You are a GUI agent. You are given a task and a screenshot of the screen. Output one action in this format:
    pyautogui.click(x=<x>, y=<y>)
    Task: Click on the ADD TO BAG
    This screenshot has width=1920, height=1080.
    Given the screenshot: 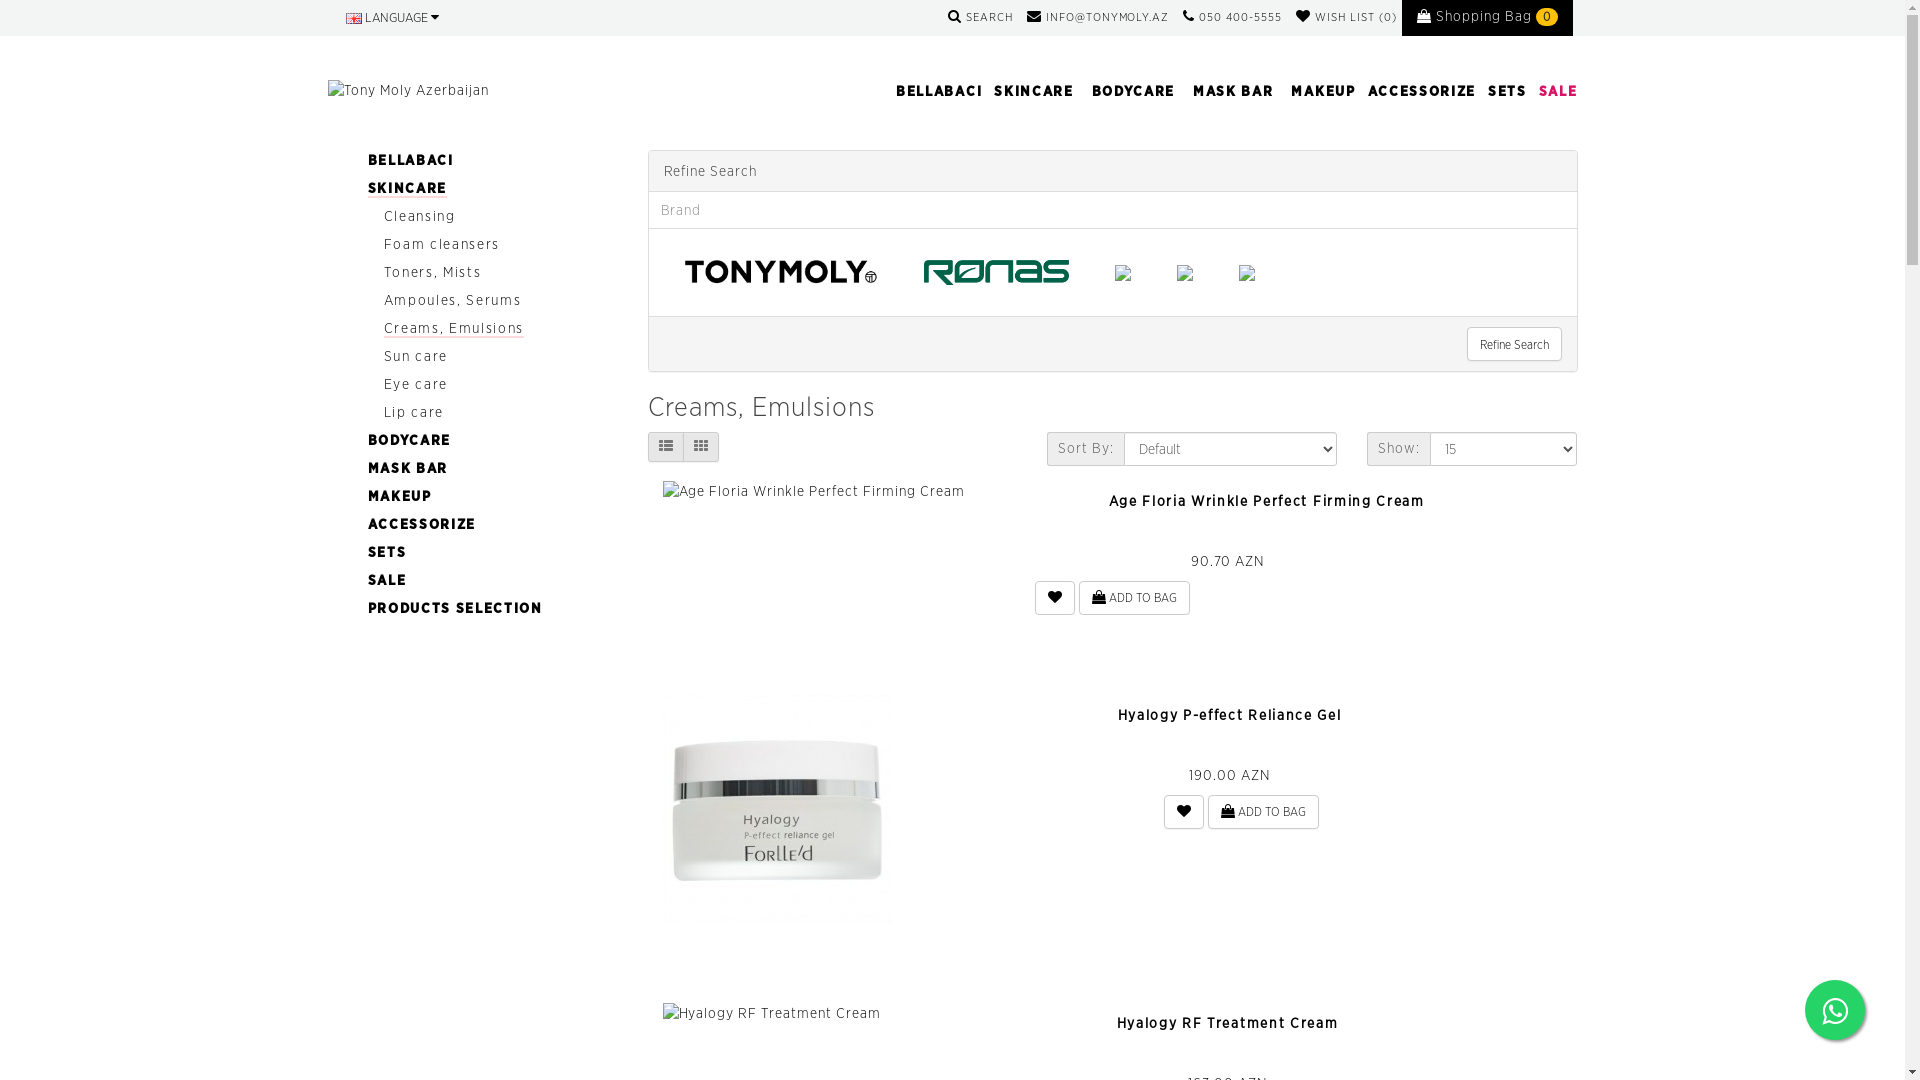 What is the action you would take?
    pyautogui.click(x=1134, y=598)
    